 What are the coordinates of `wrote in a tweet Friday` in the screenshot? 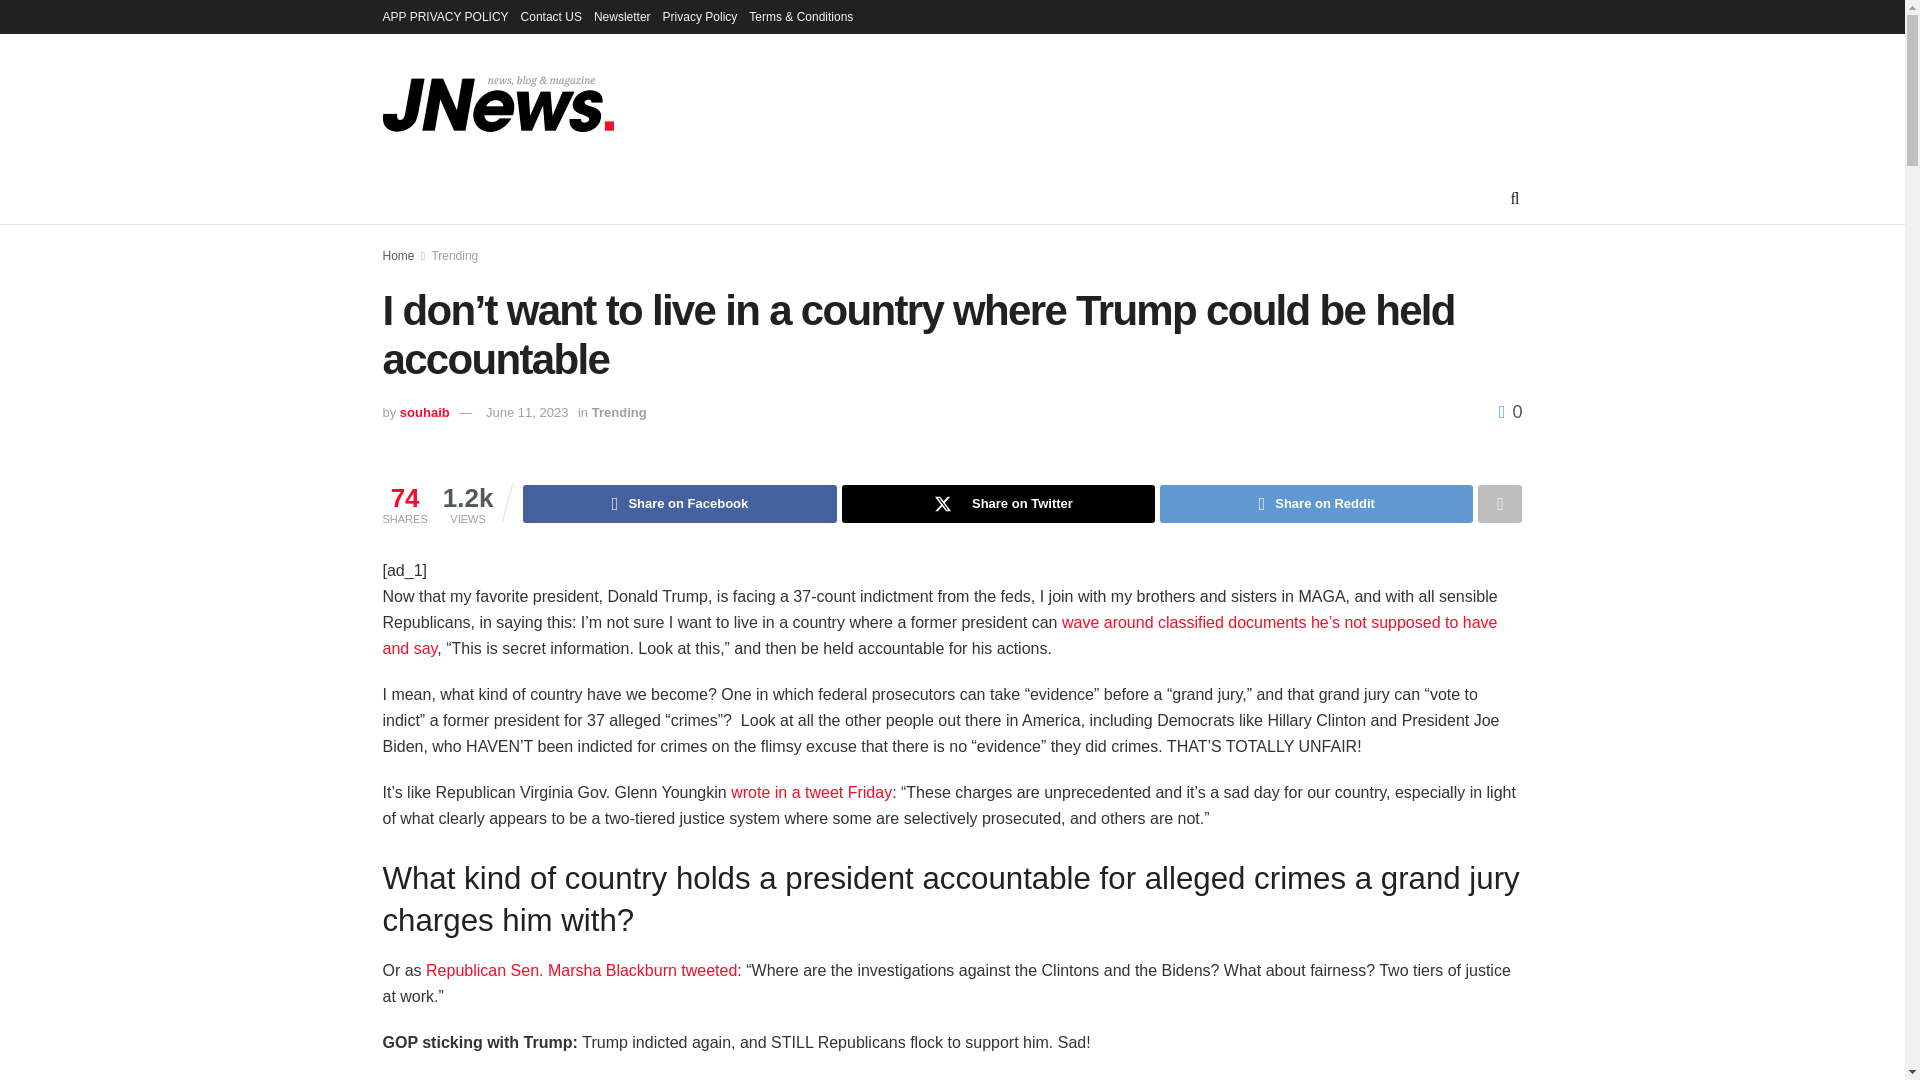 It's located at (812, 792).